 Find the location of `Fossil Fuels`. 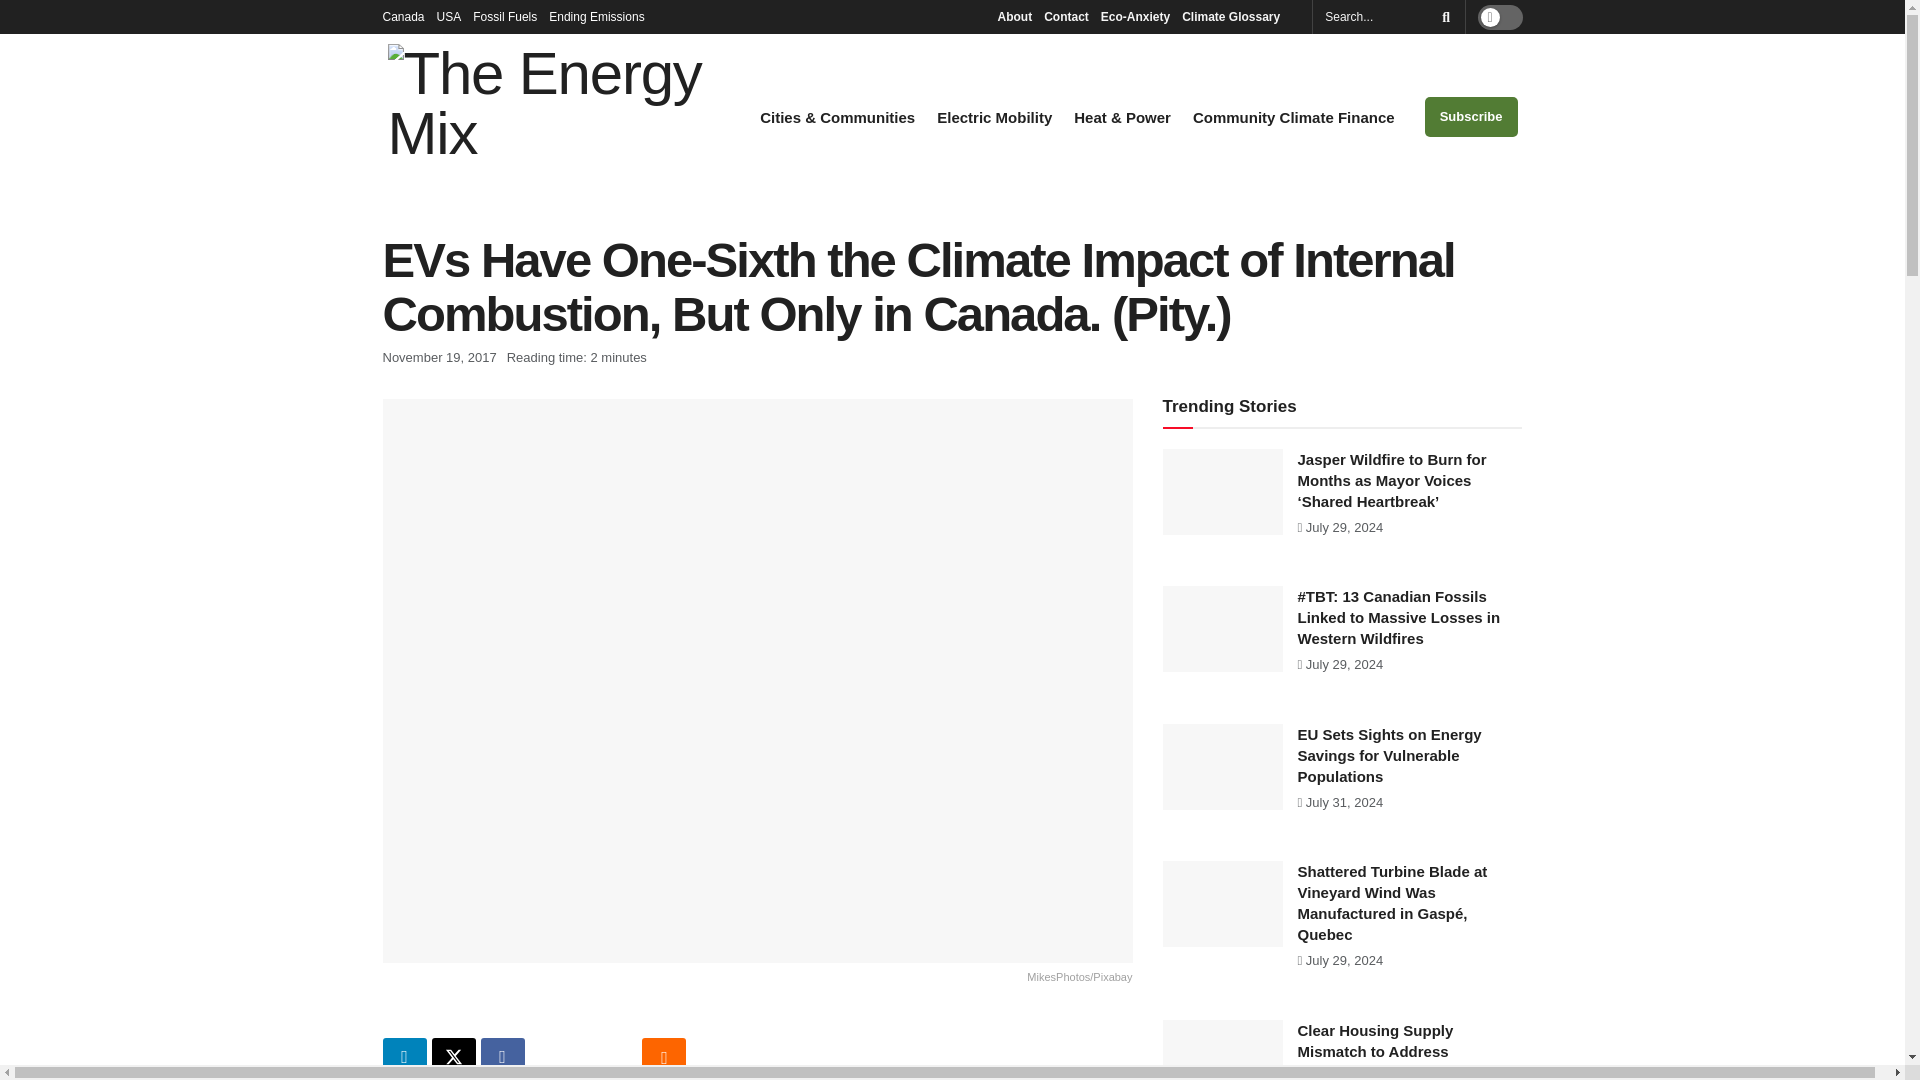

Fossil Fuels is located at coordinates (504, 16).